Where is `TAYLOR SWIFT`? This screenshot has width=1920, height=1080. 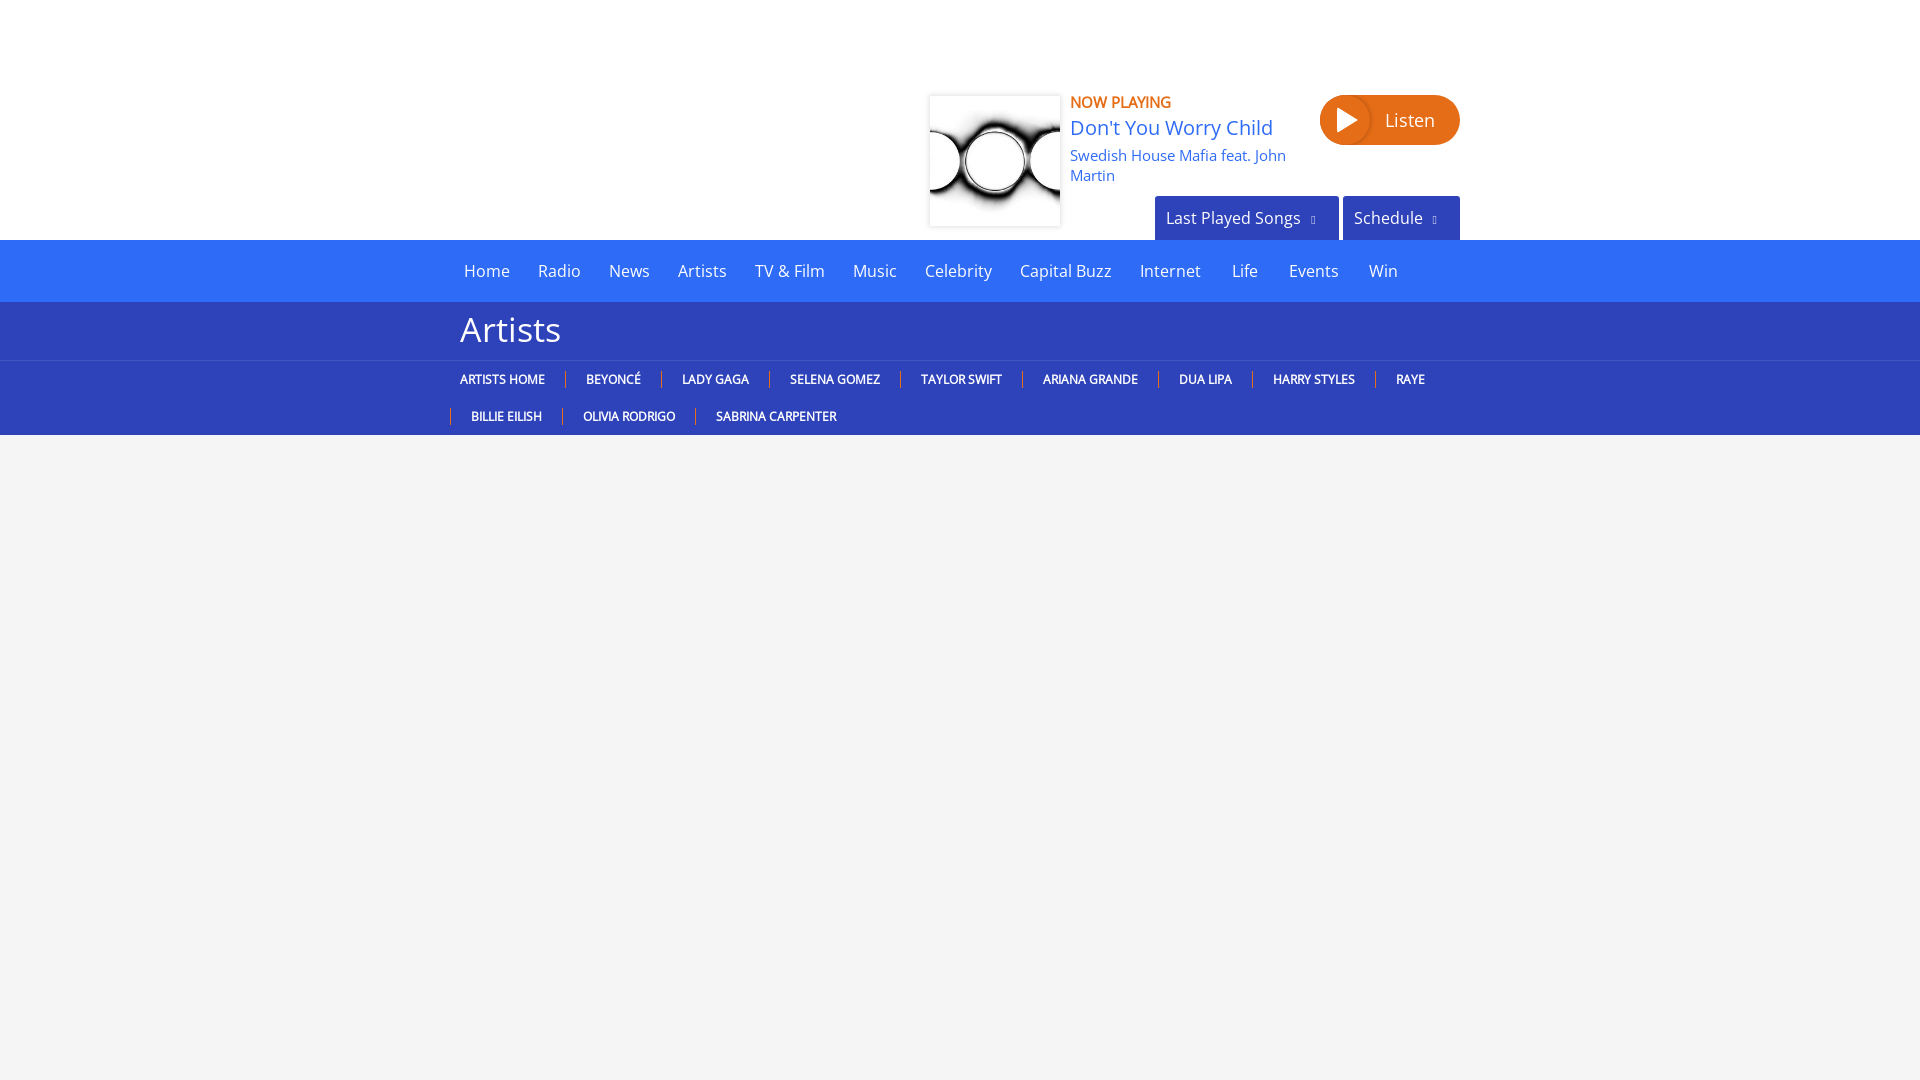
TAYLOR SWIFT is located at coordinates (960, 379).